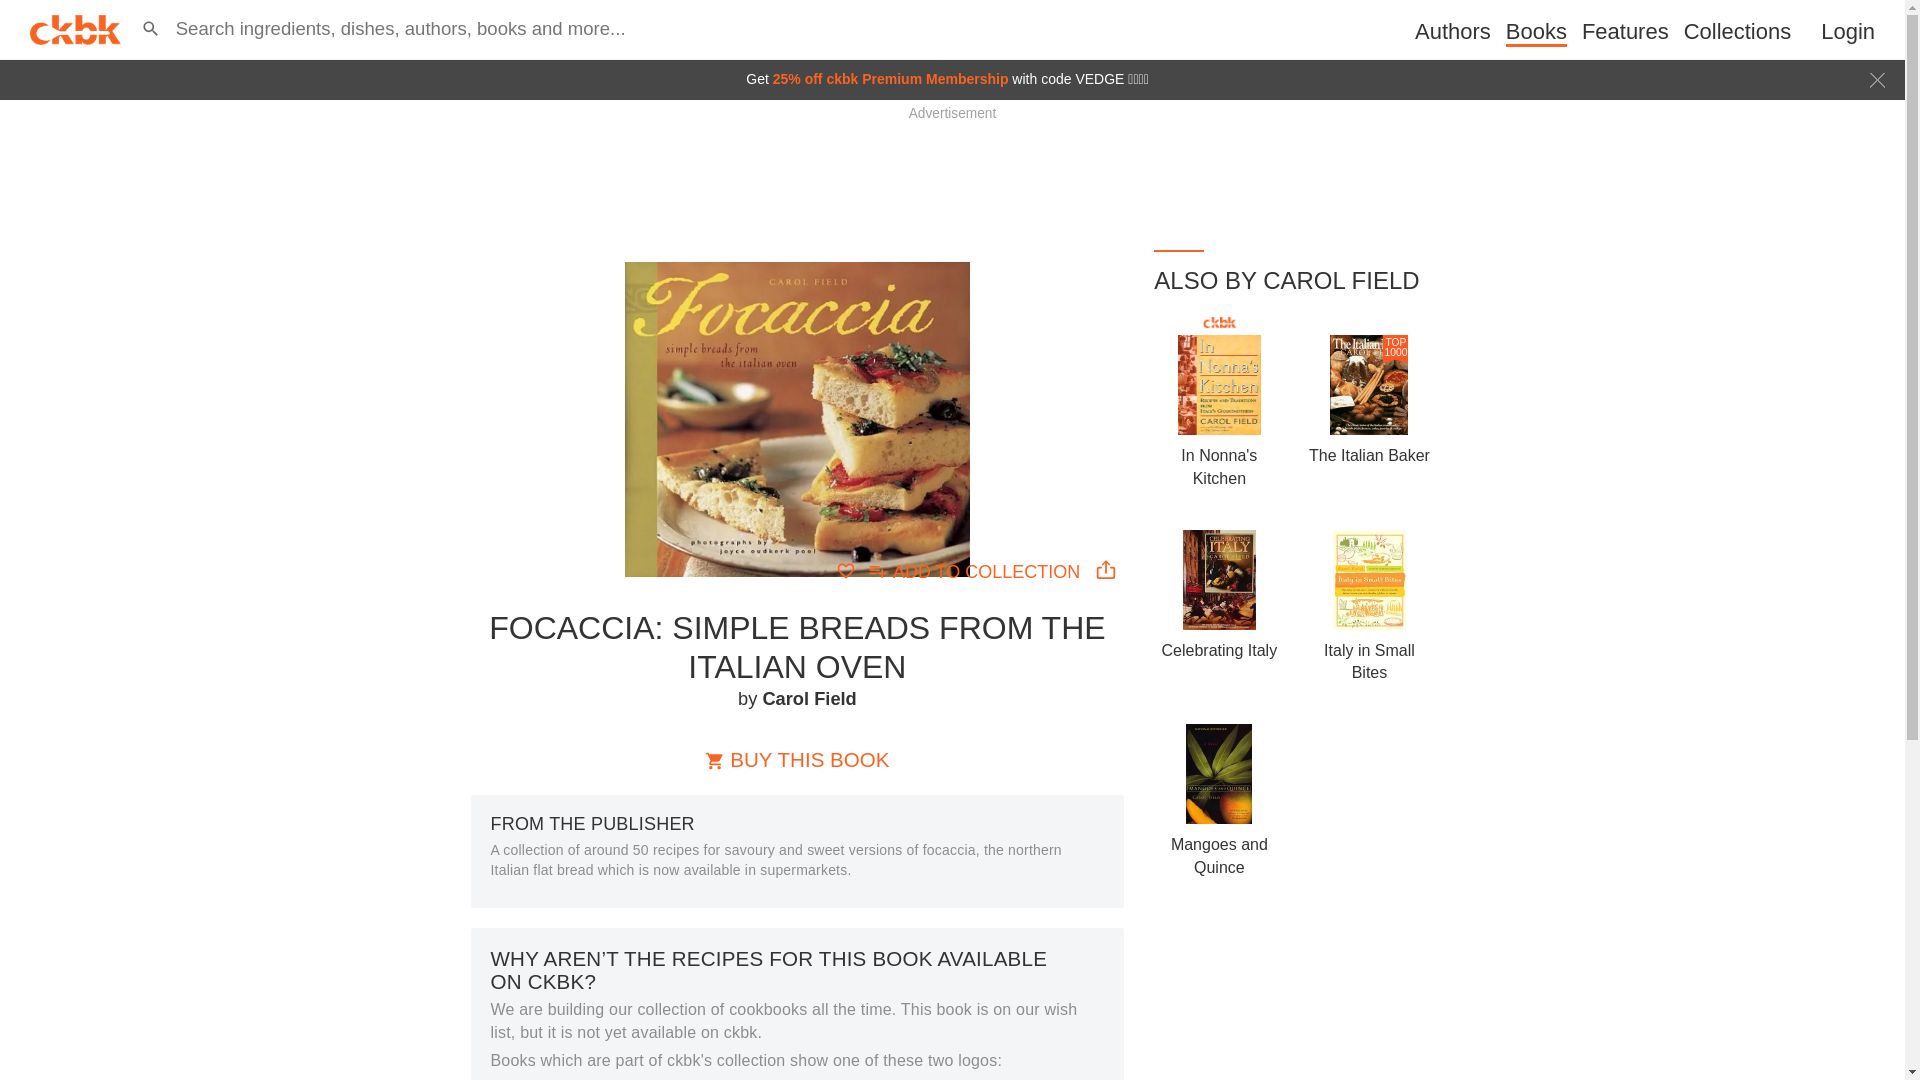  Describe the element at coordinates (1219, 854) in the screenshot. I see `Mangoes and Quince` at that location.